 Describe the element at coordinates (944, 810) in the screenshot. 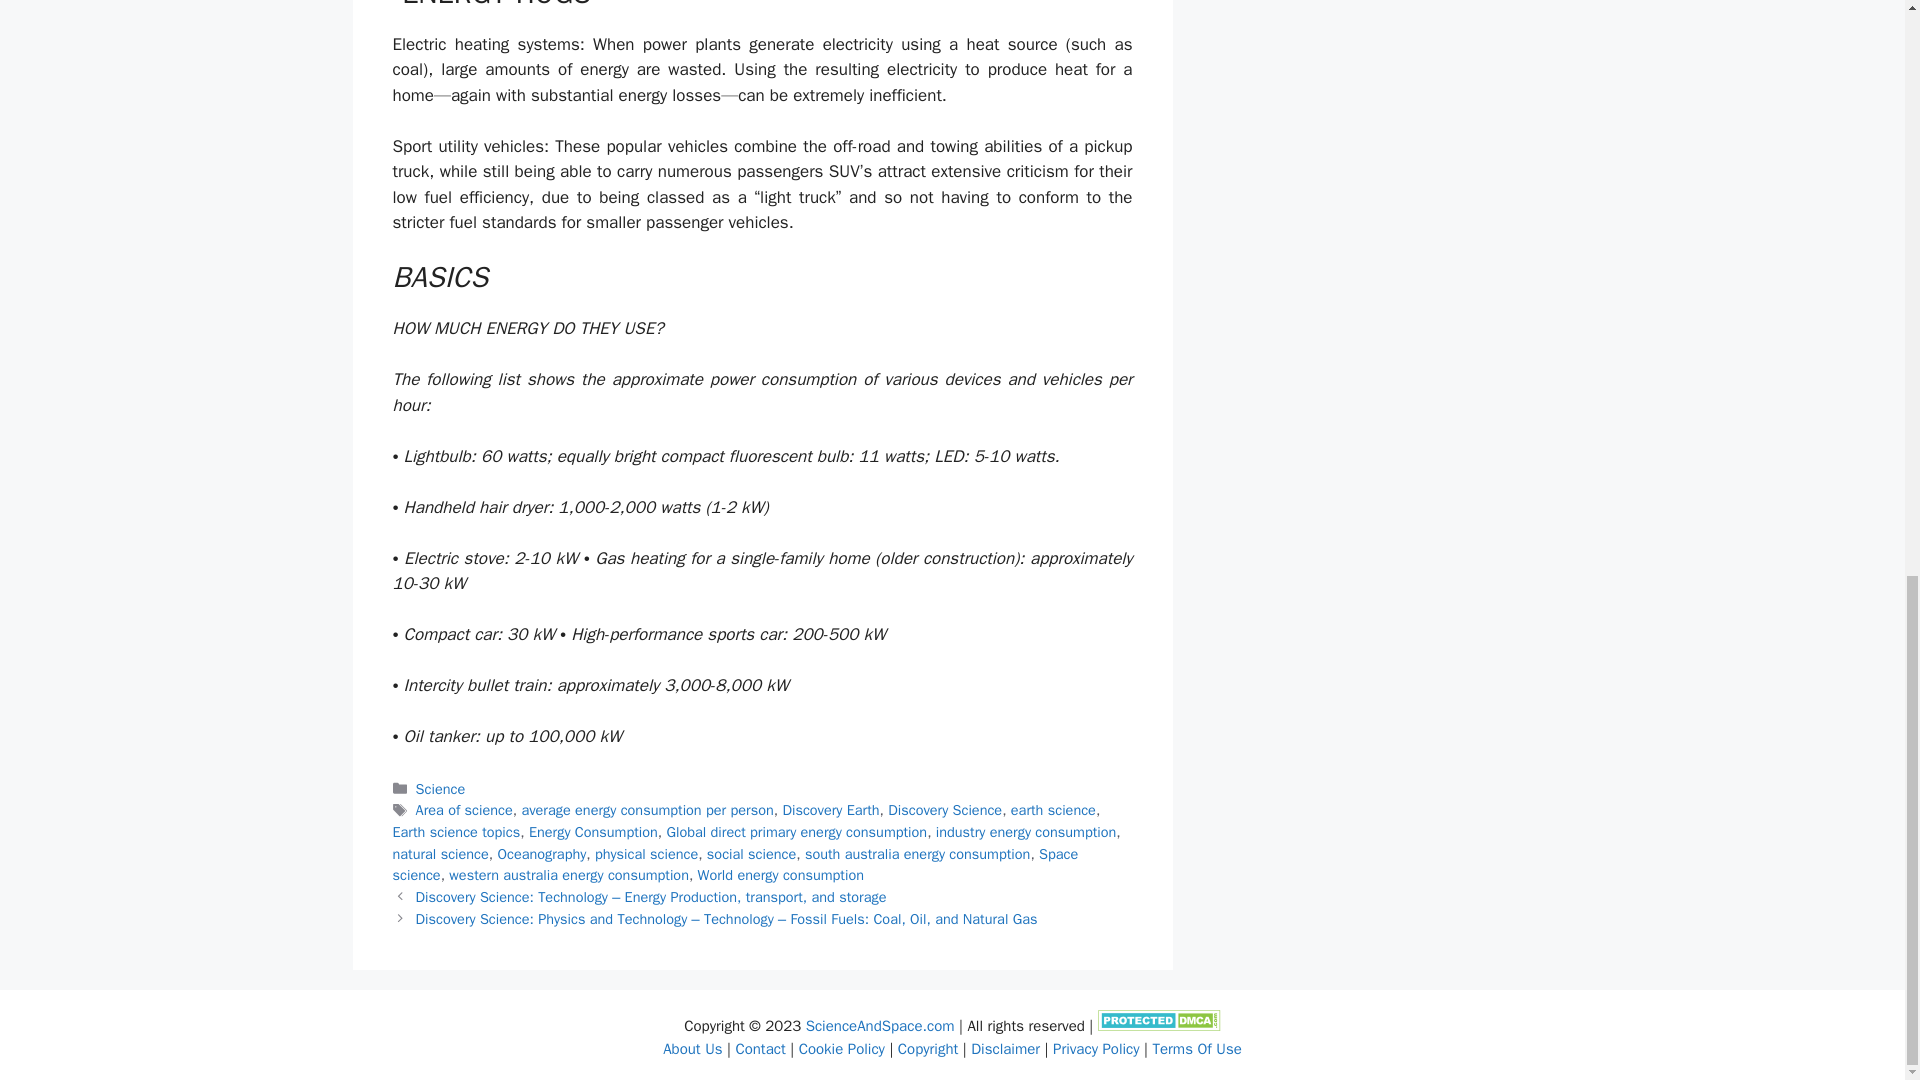

I see `Discovery Science` at that location.